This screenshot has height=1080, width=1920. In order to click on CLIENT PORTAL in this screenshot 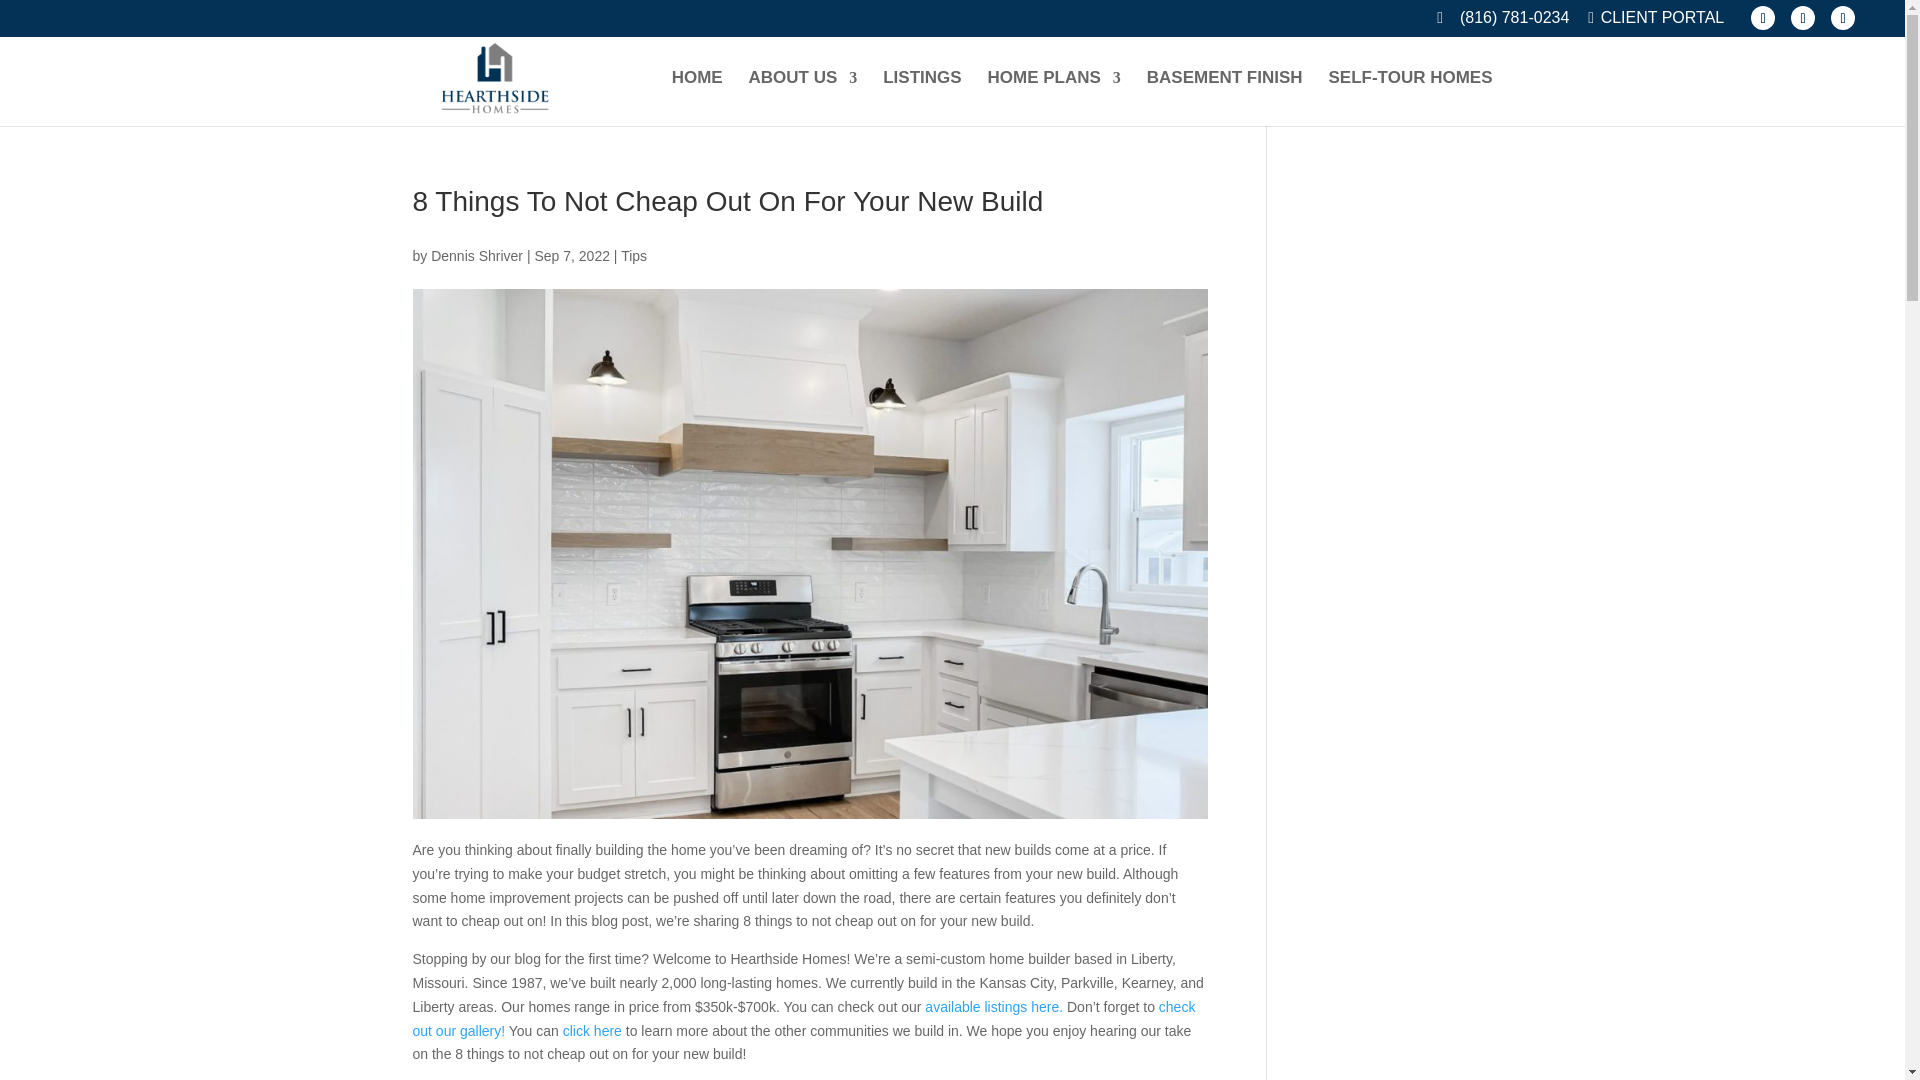, I will do `click(1656, 22)`.